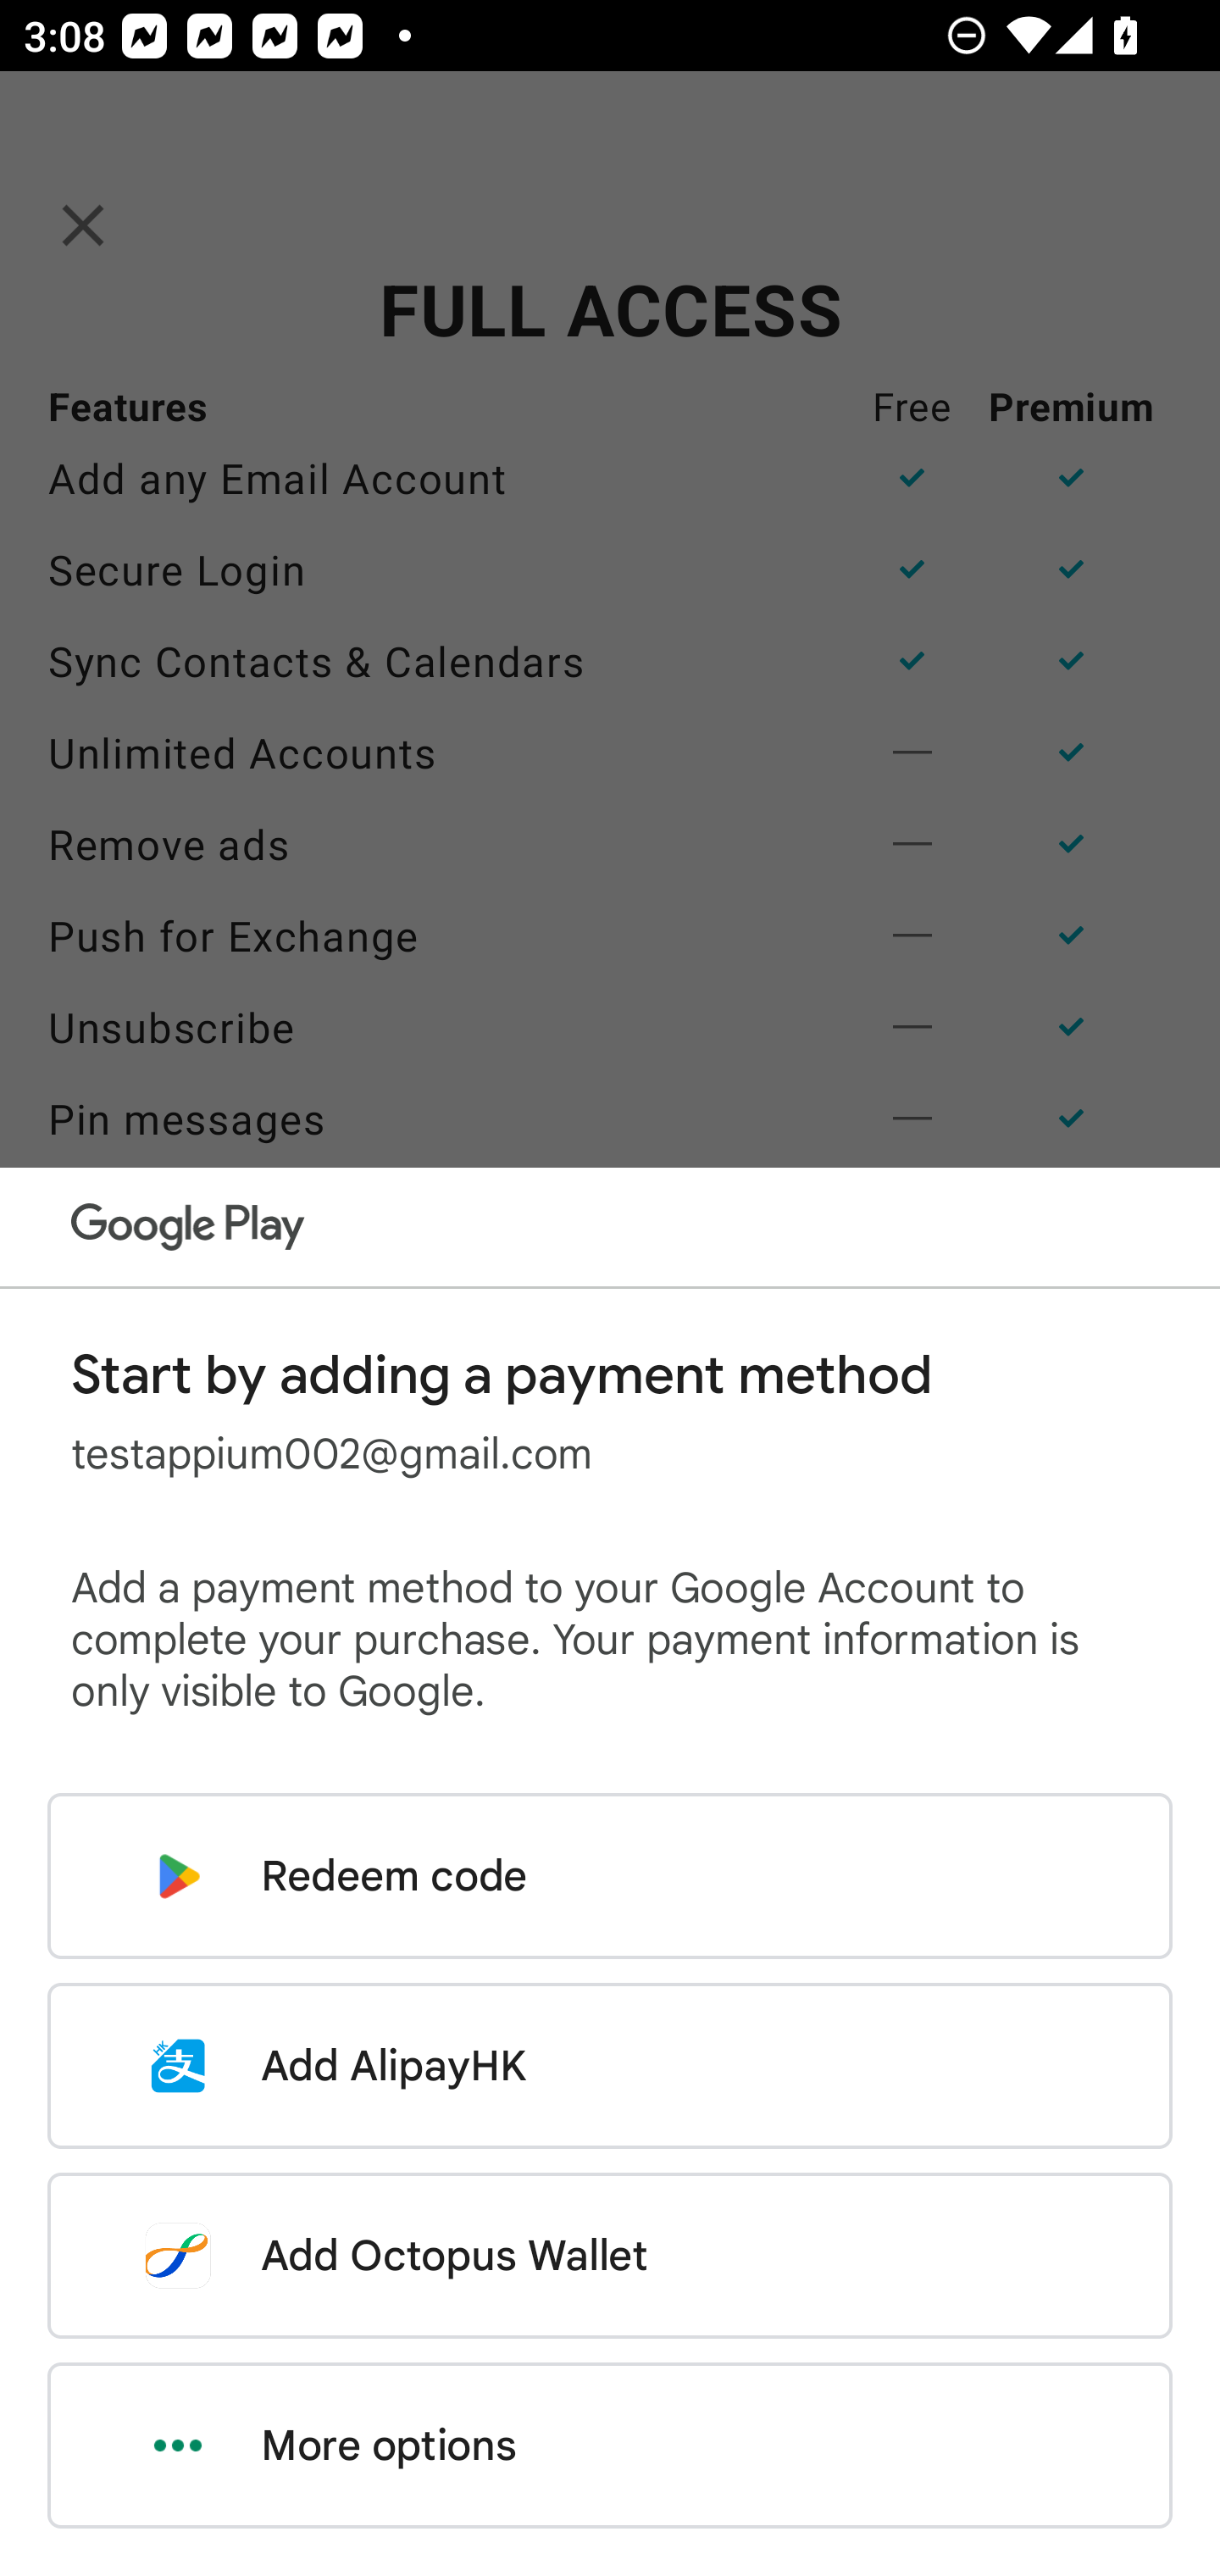 Image resolution: width=1220 pixels, height=2576 pixels. What do you see at coordinates (610, 2255) in the screenshot?
I see `Add Octopus Wallet` at bounding box center [610, 2255].